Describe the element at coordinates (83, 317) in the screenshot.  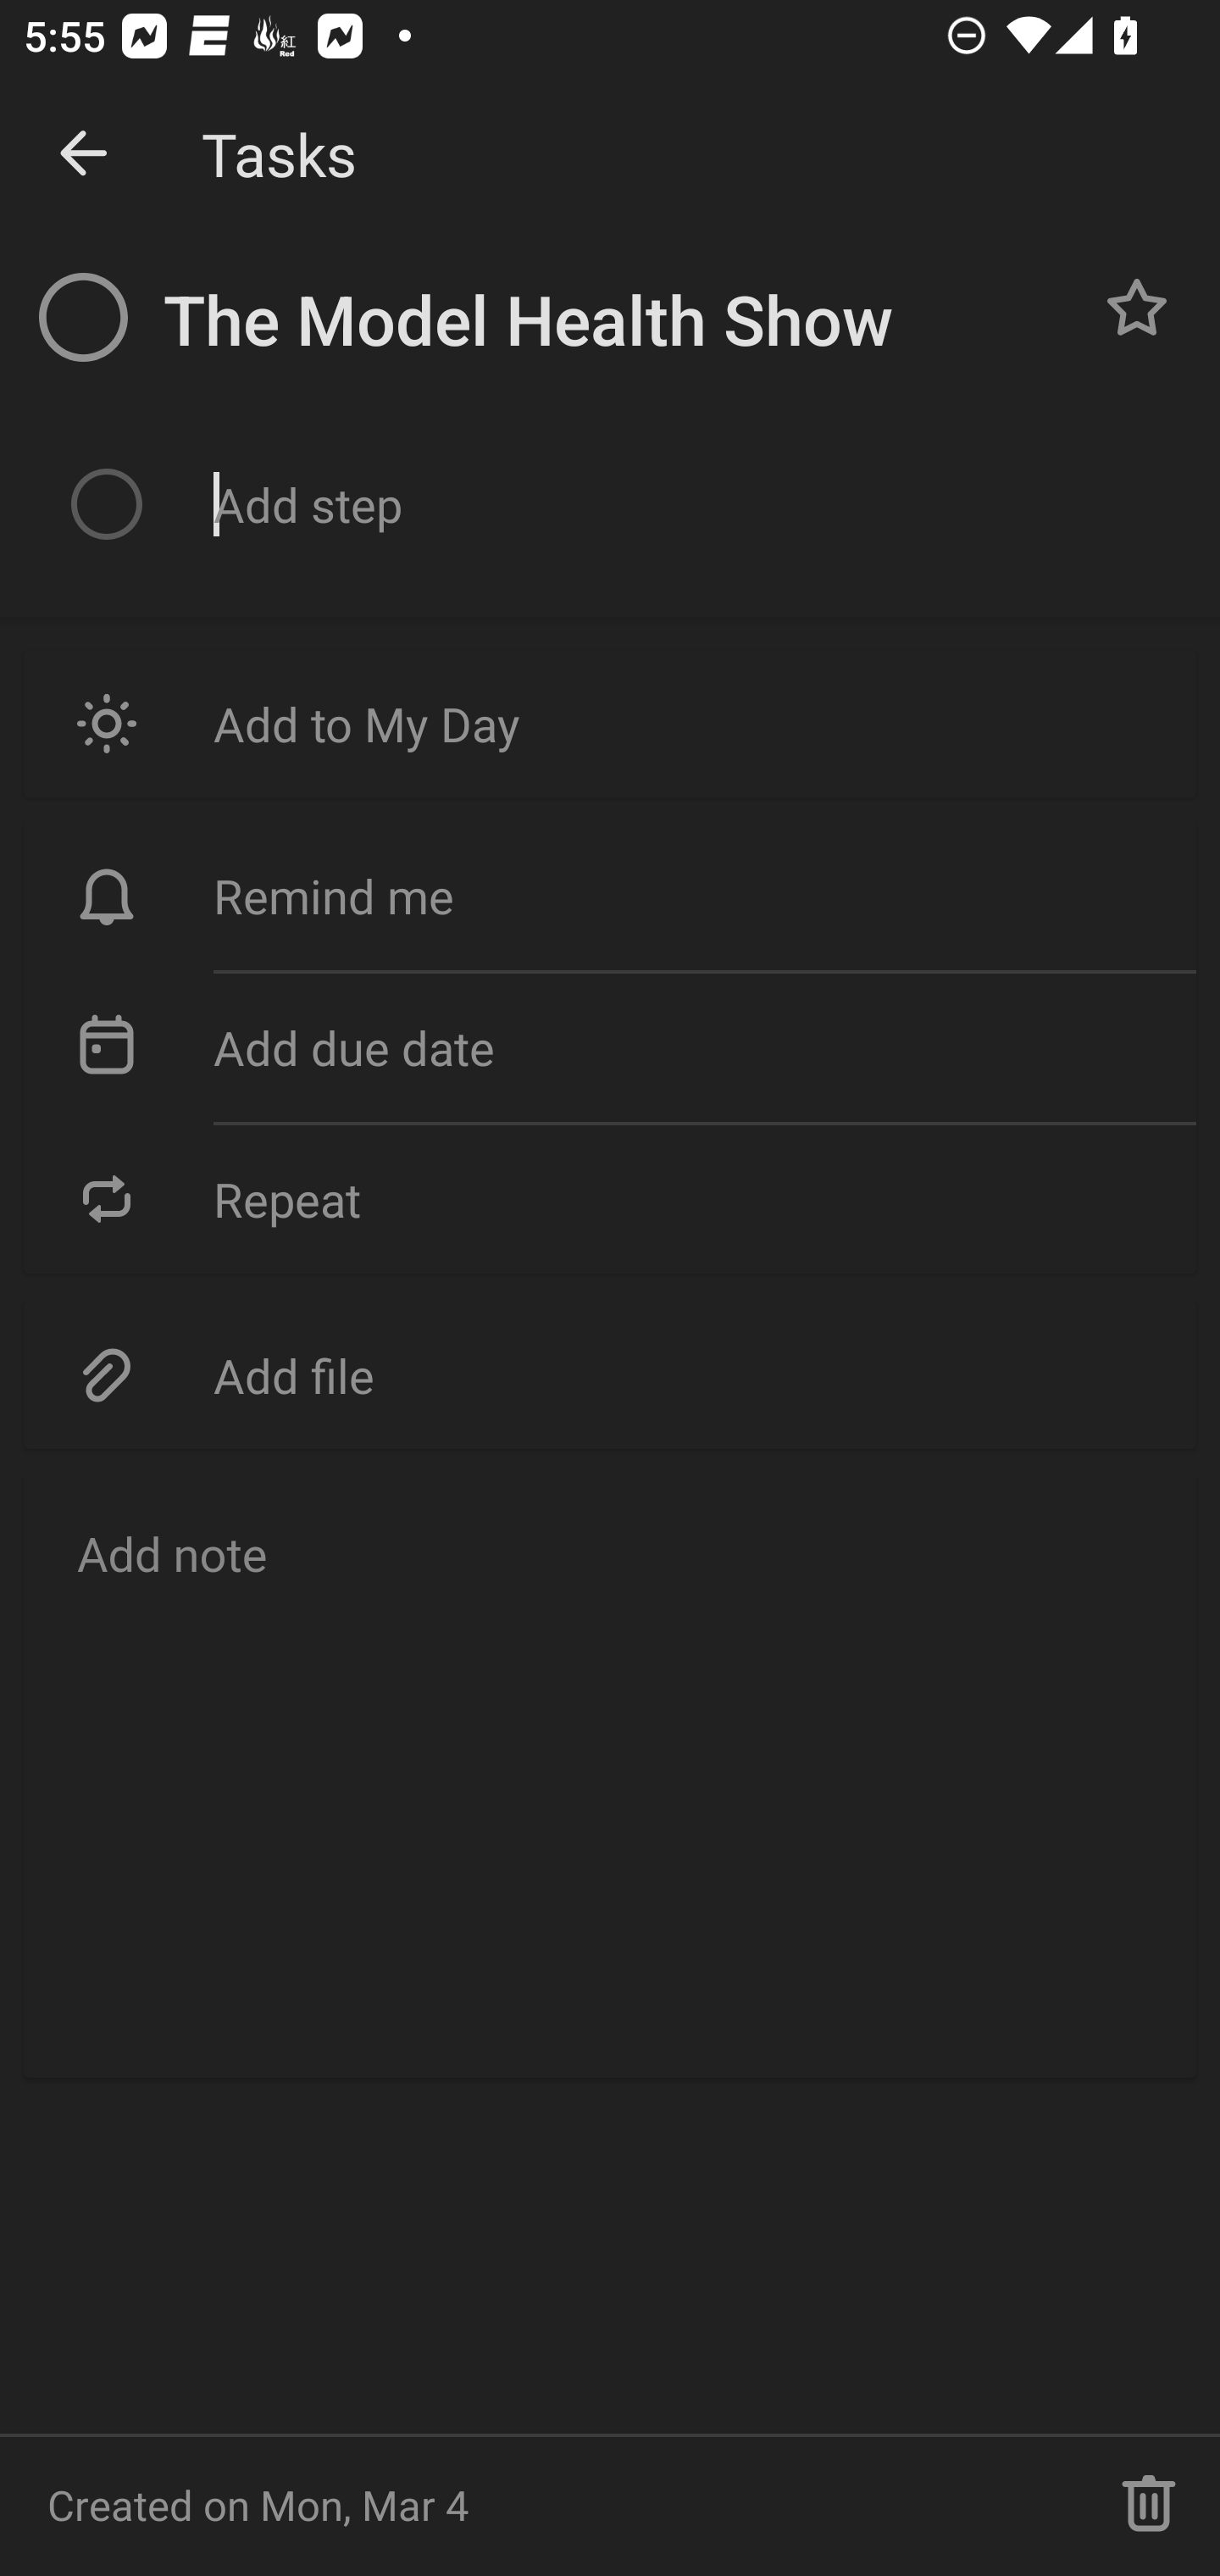
I see `Incomplete task The Model Health Show, Button` at that location.